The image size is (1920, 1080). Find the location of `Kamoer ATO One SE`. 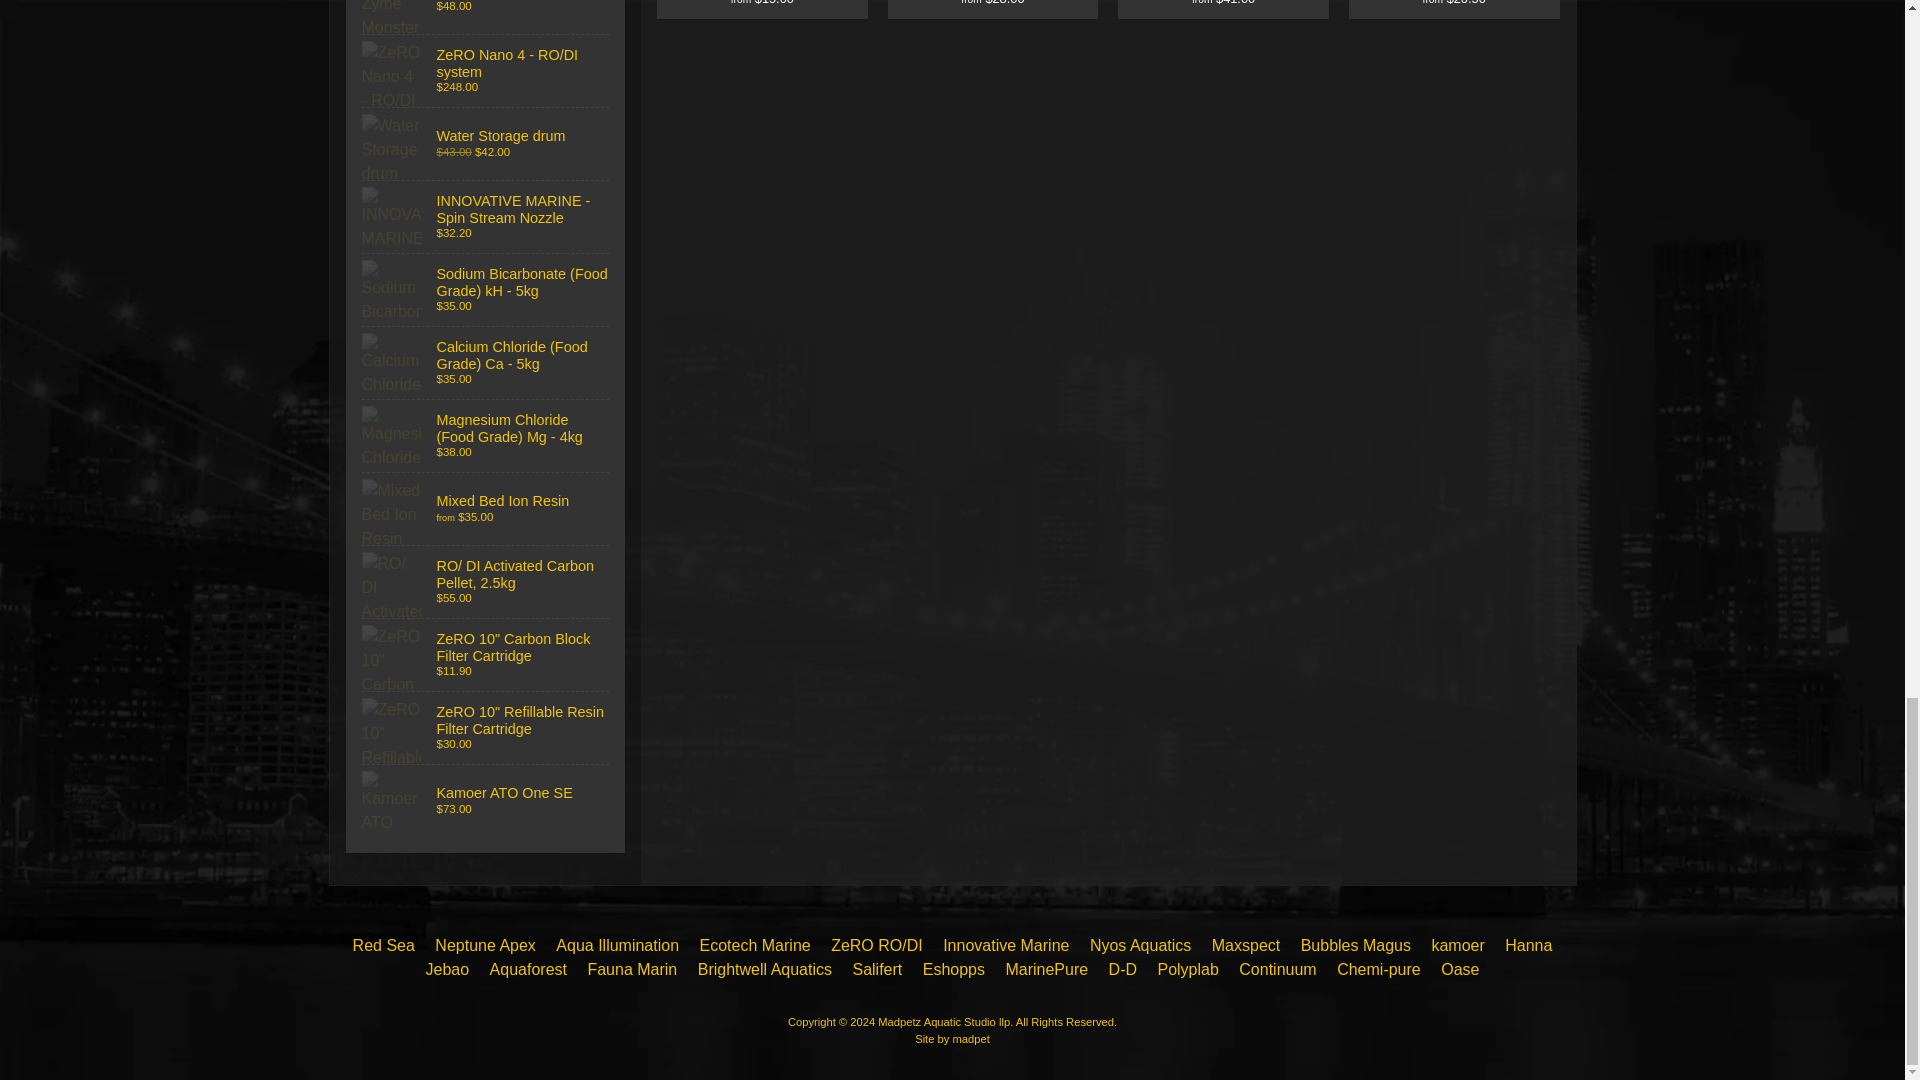

Kamoer ATO One SE is located at coordinates (486, 800).